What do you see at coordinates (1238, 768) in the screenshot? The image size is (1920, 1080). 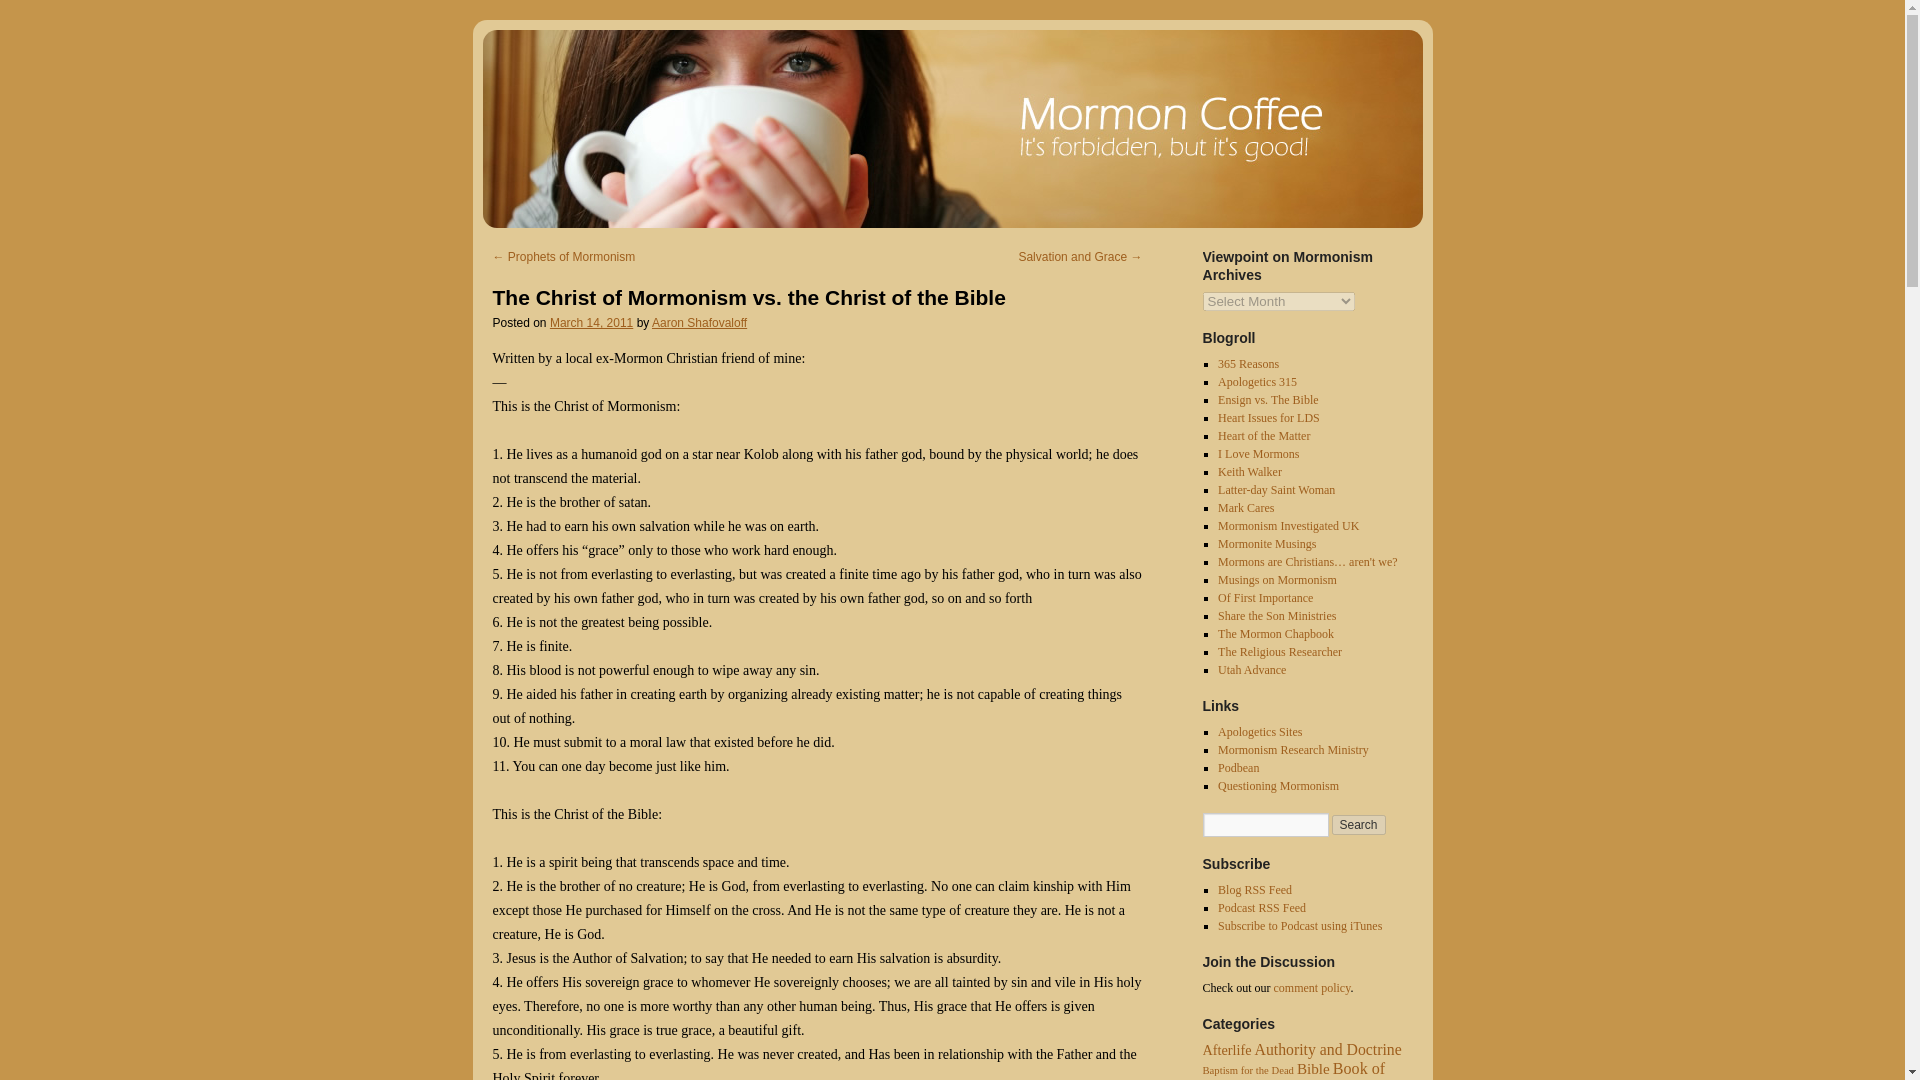 I see `Viewpoint on Mormonism shows on Podbean` at bounding box center [1238, 768].